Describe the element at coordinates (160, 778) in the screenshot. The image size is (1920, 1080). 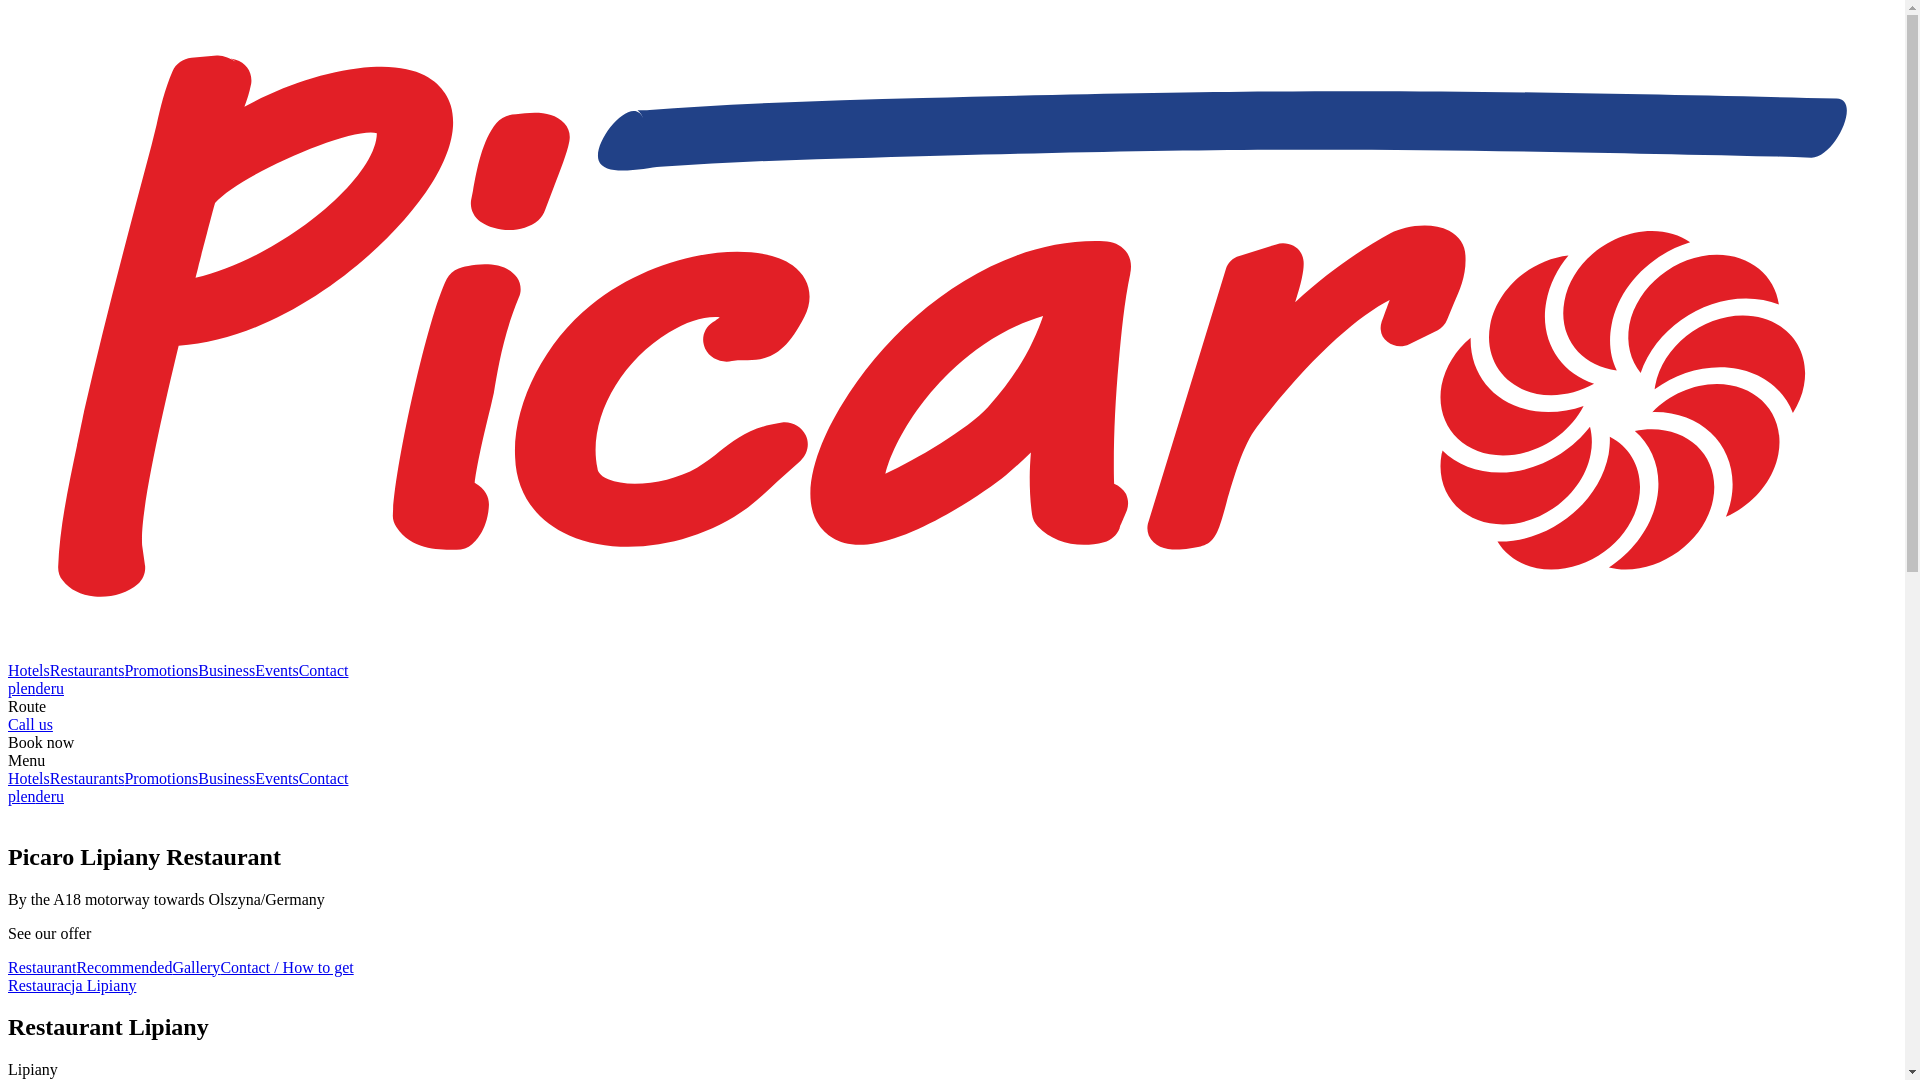
I see `Promotions` at that location.